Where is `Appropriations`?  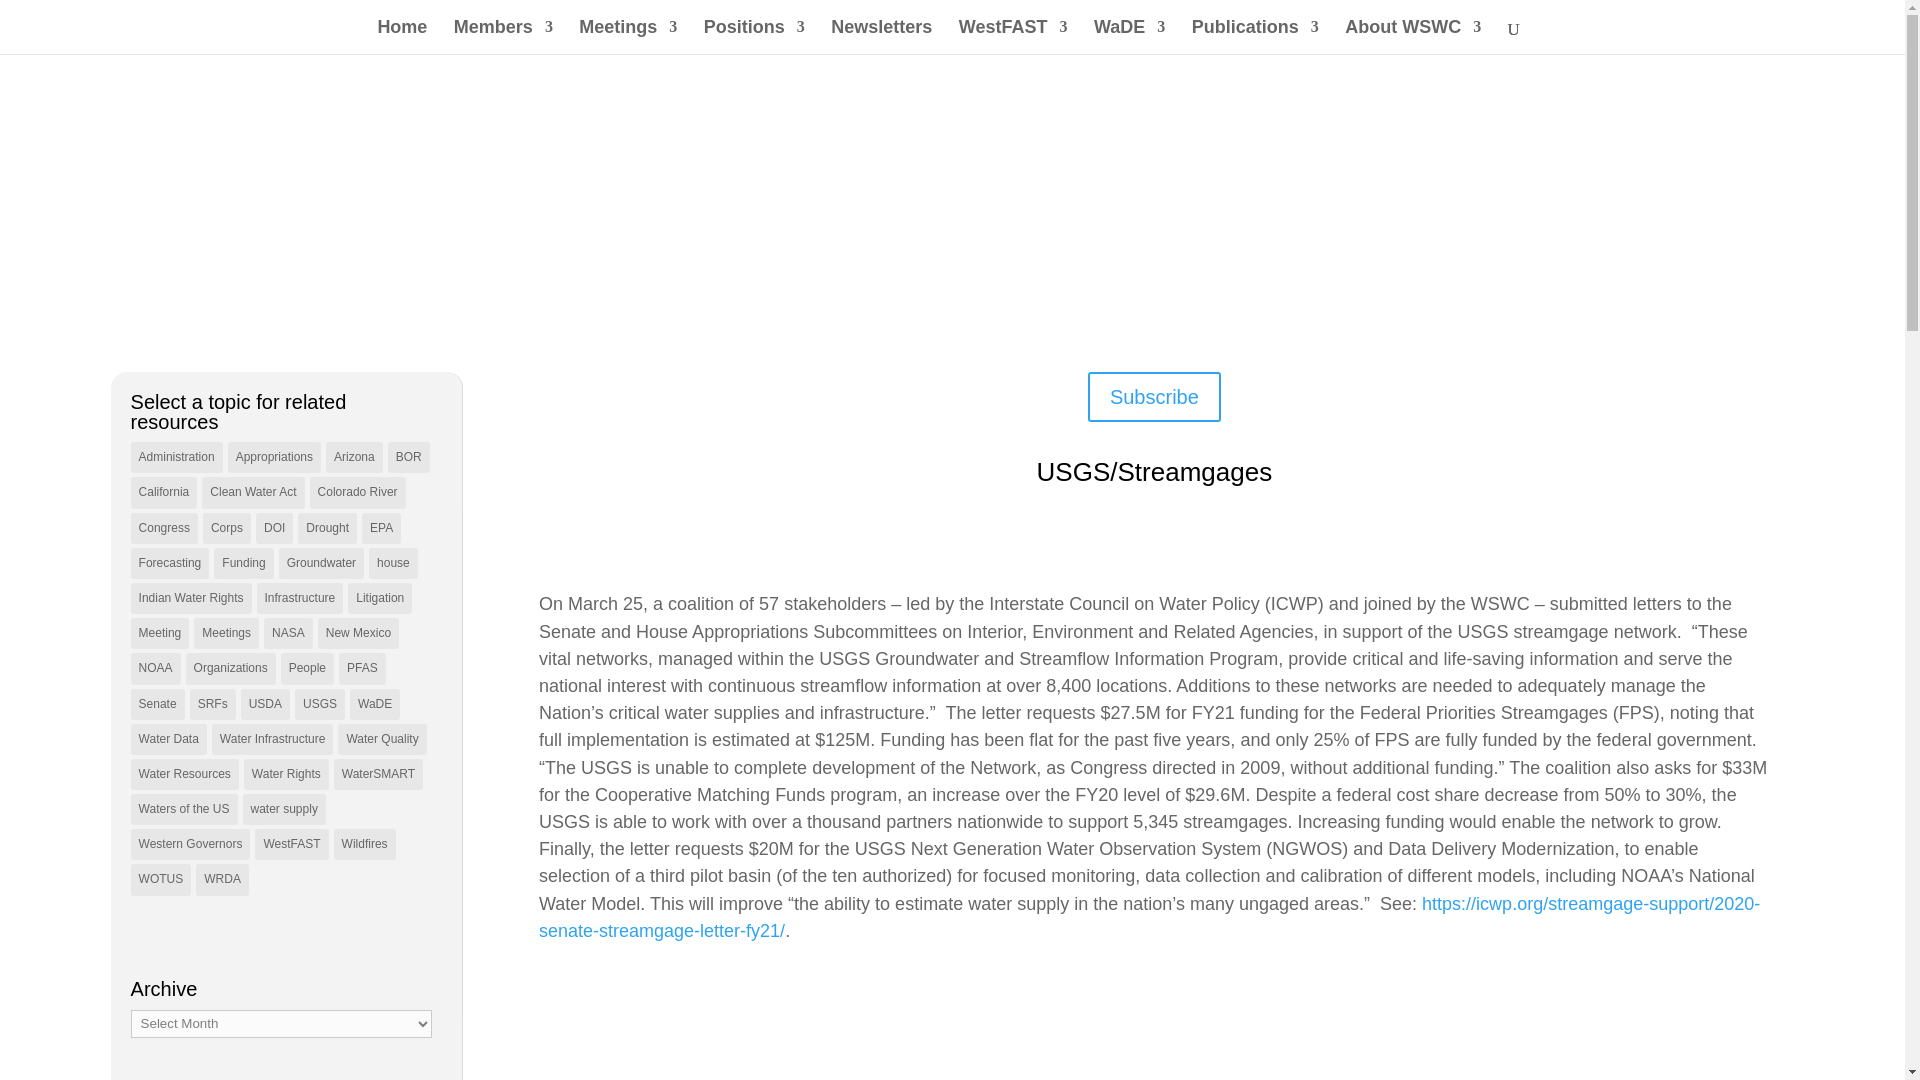 Appropriations is located at coordinates (274, 457).